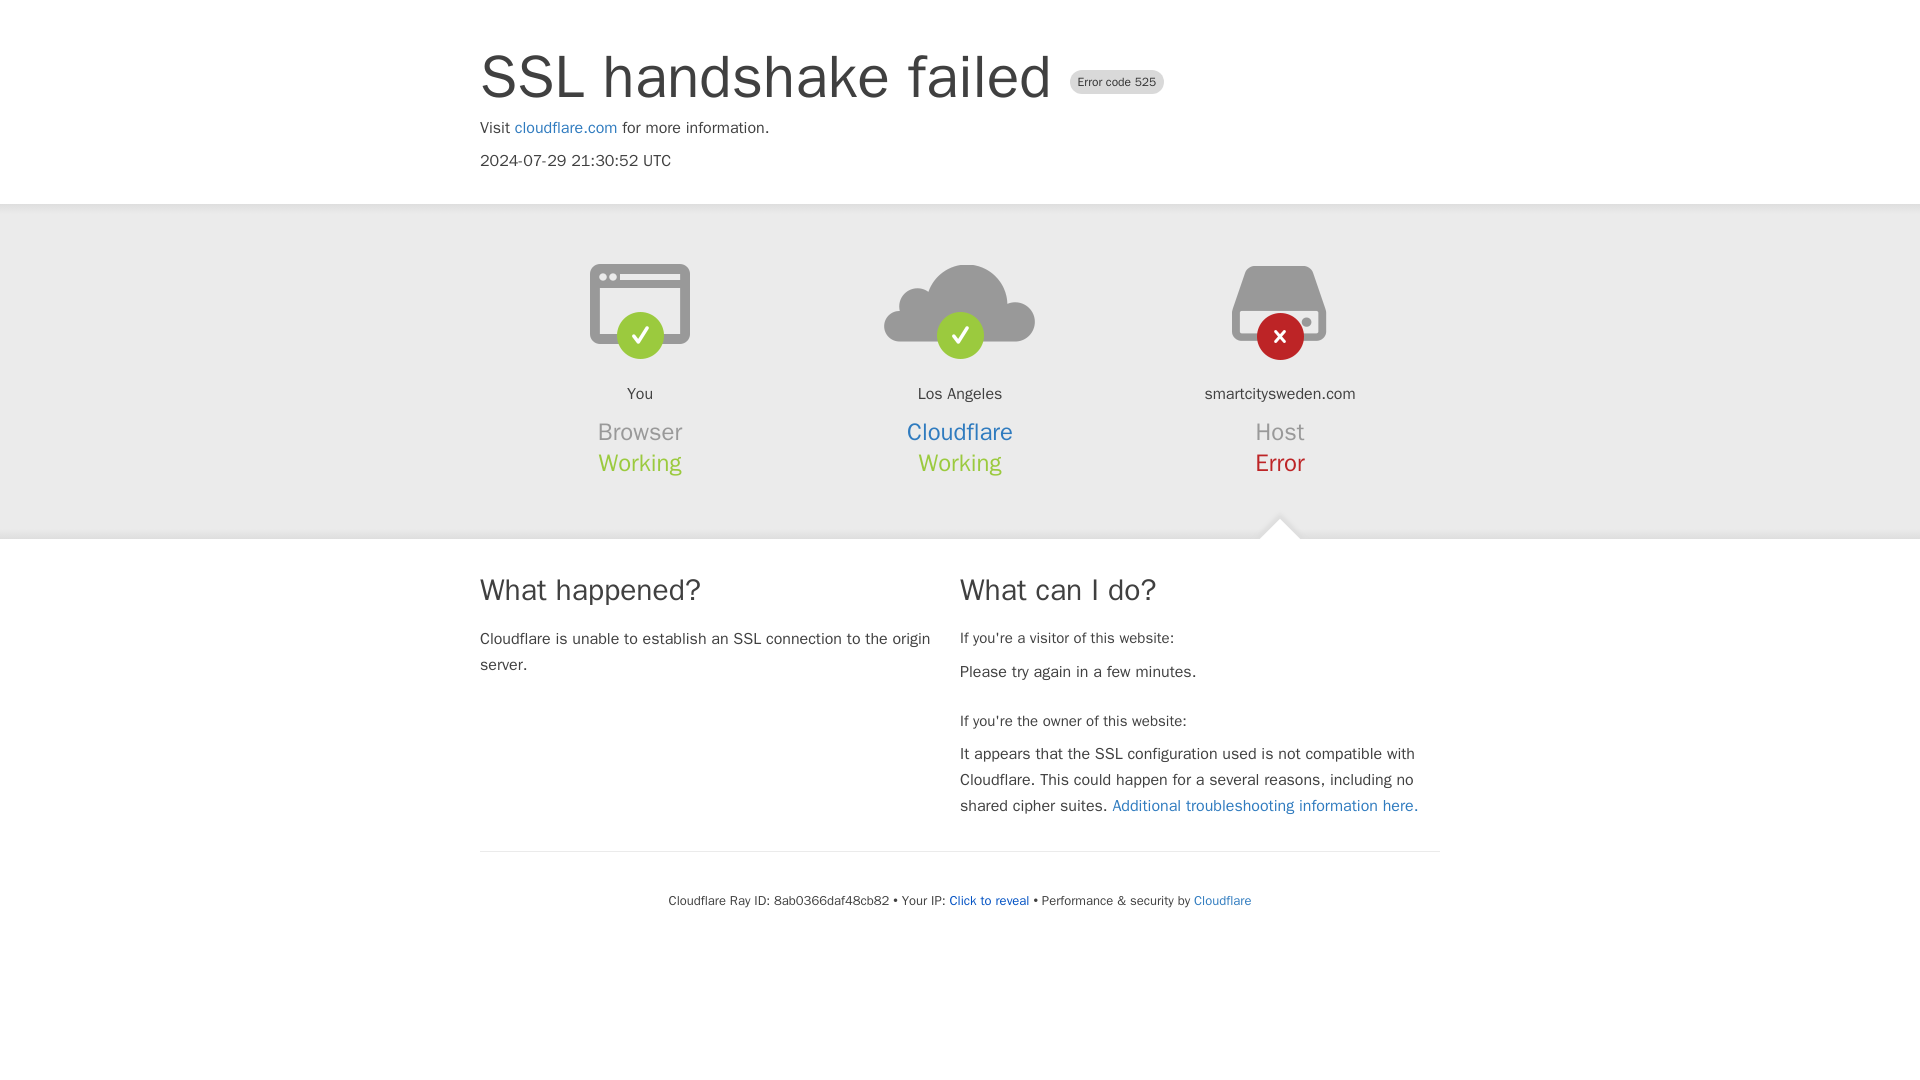 Image resolution: width=1920 pixels, height=1080 pixels. I want to click on Additional troubleshooting information here., so click(1264, 806).